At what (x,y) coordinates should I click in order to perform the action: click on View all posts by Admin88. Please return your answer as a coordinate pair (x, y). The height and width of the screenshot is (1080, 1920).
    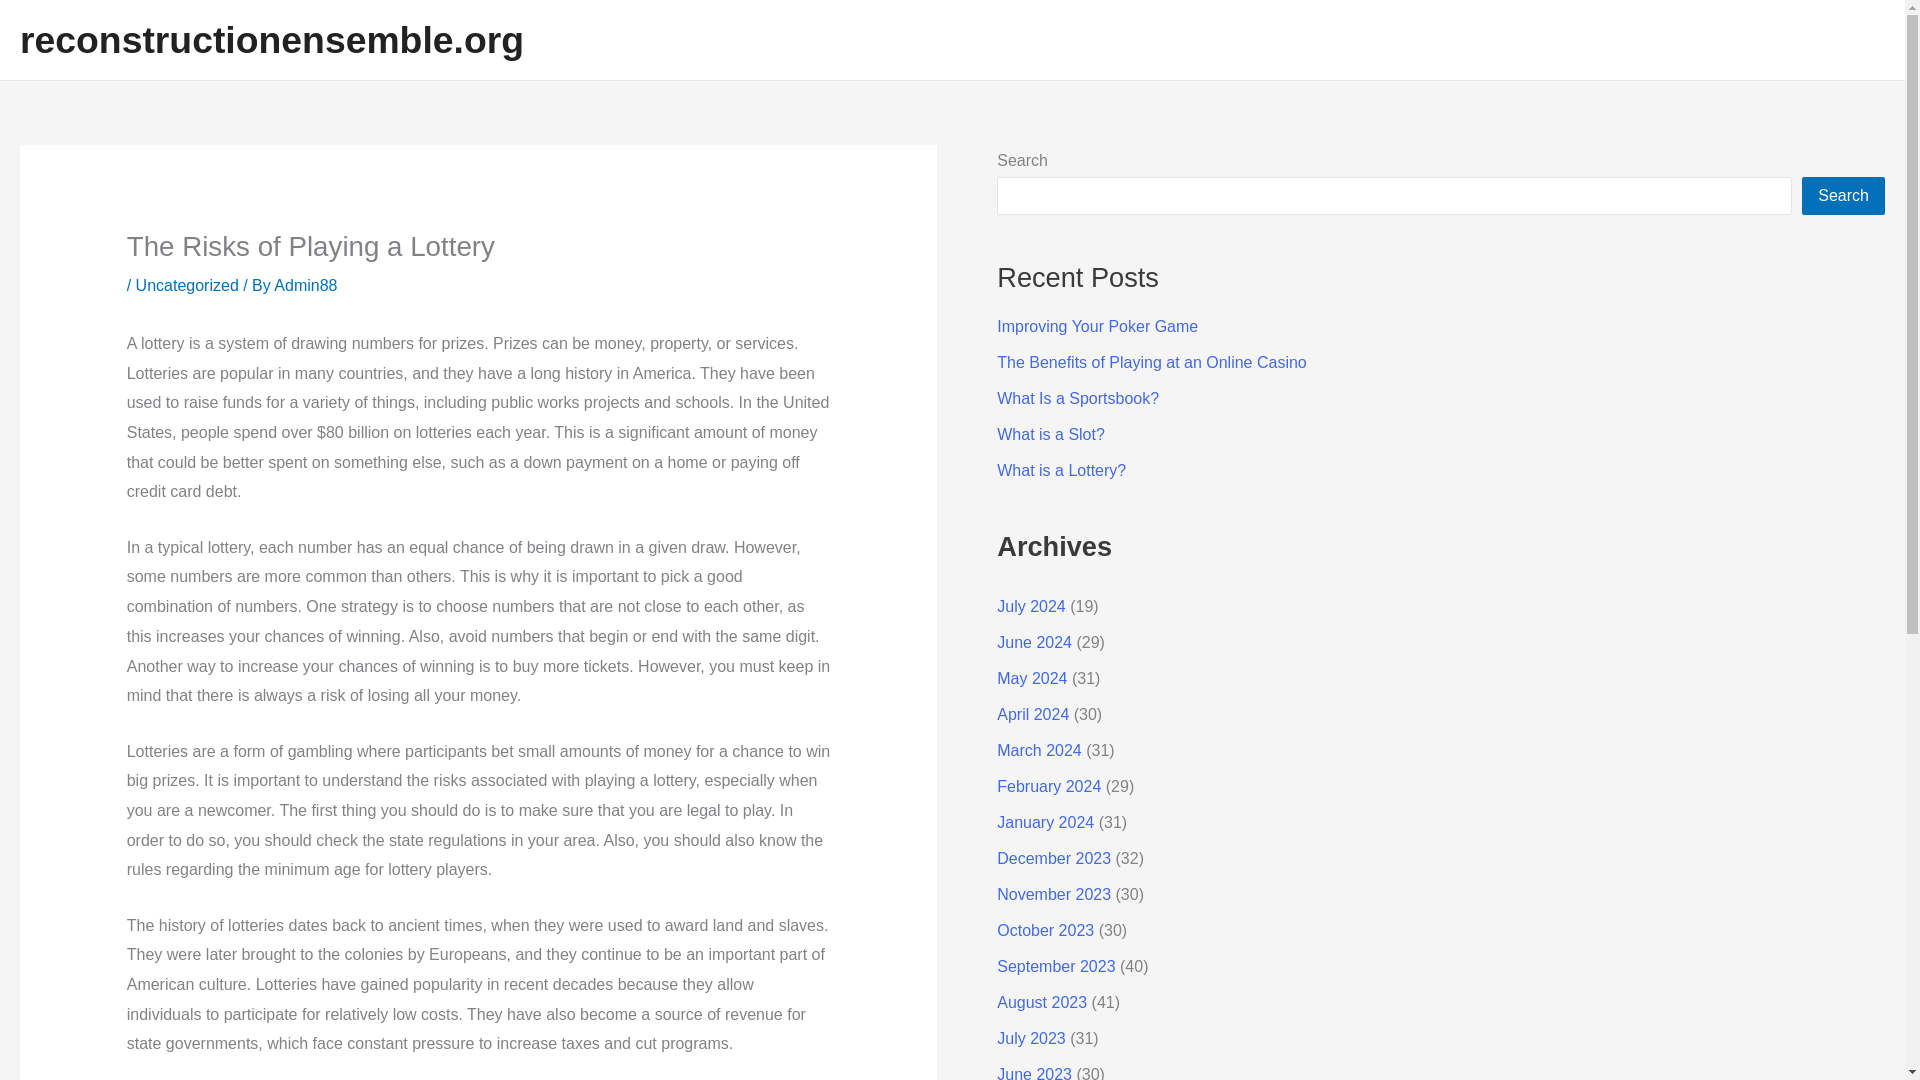
    Looking at the image, I should click on (306, 284).